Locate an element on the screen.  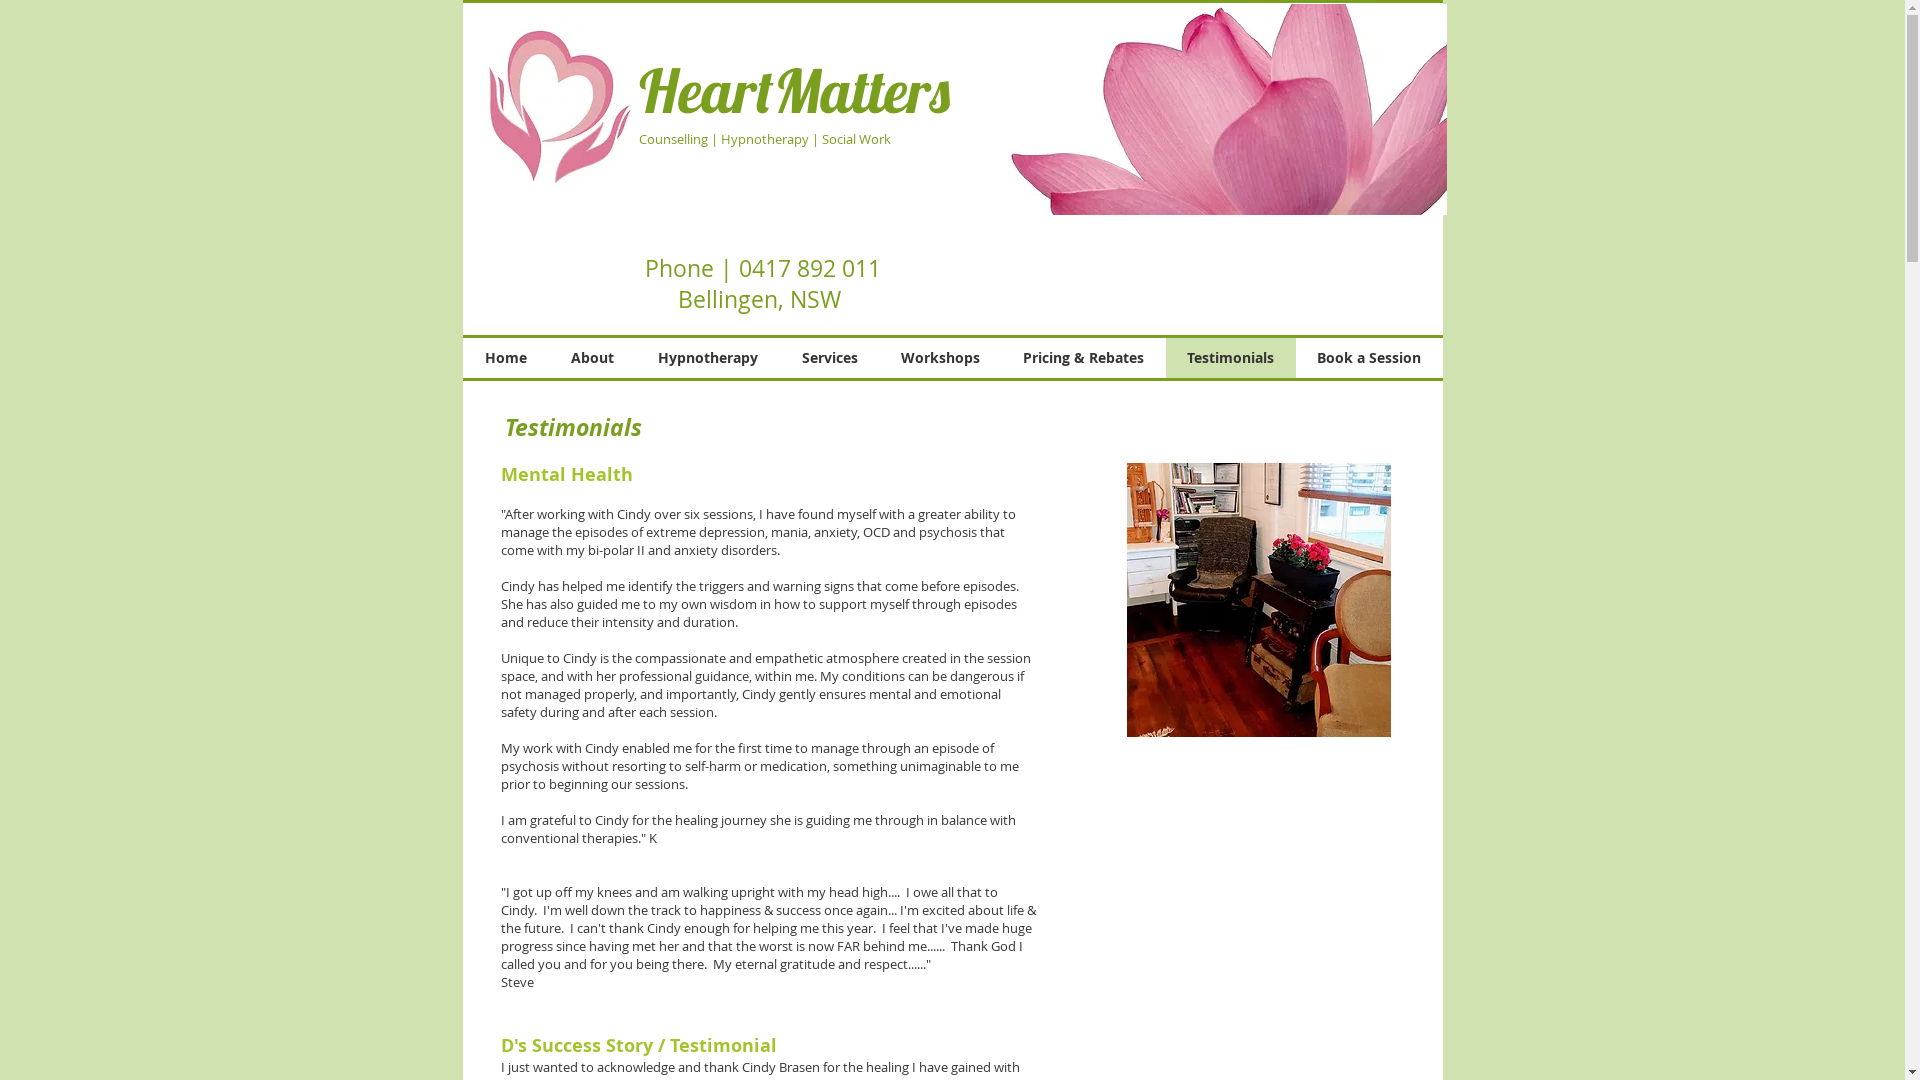
  is located at coordinates (844, 300).